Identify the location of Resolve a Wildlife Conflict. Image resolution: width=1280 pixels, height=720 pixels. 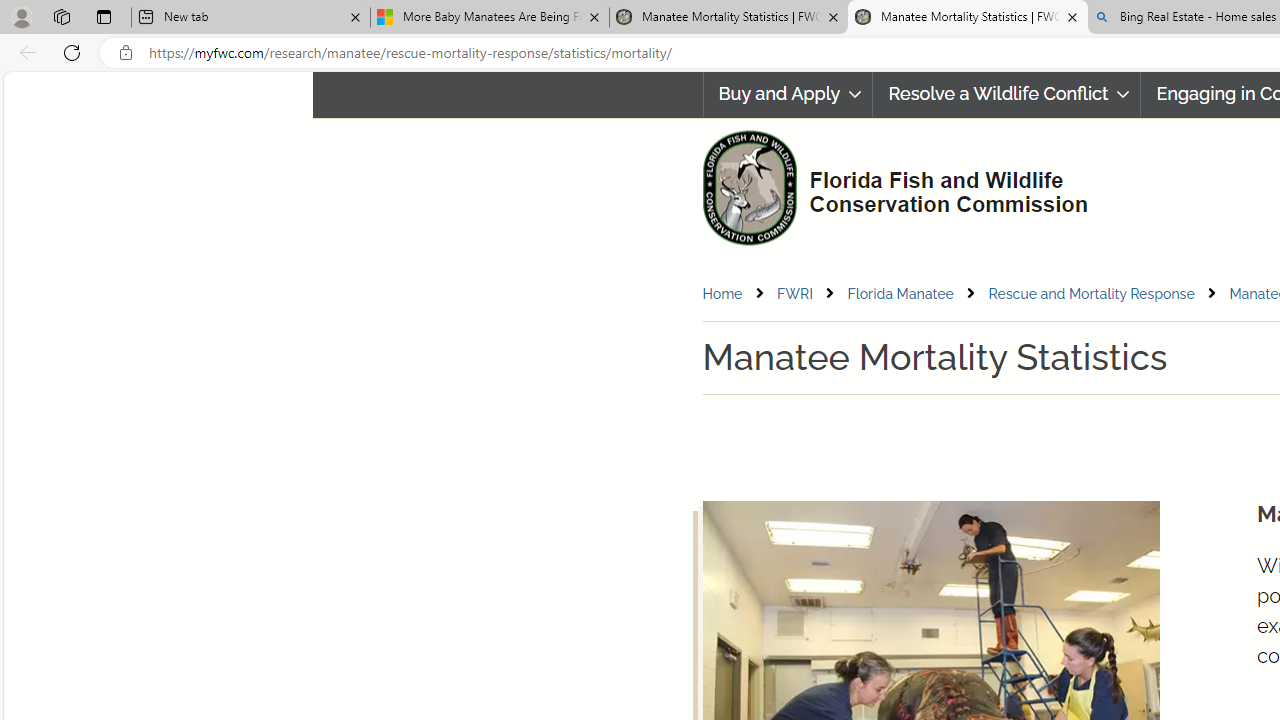
(1006, 94).